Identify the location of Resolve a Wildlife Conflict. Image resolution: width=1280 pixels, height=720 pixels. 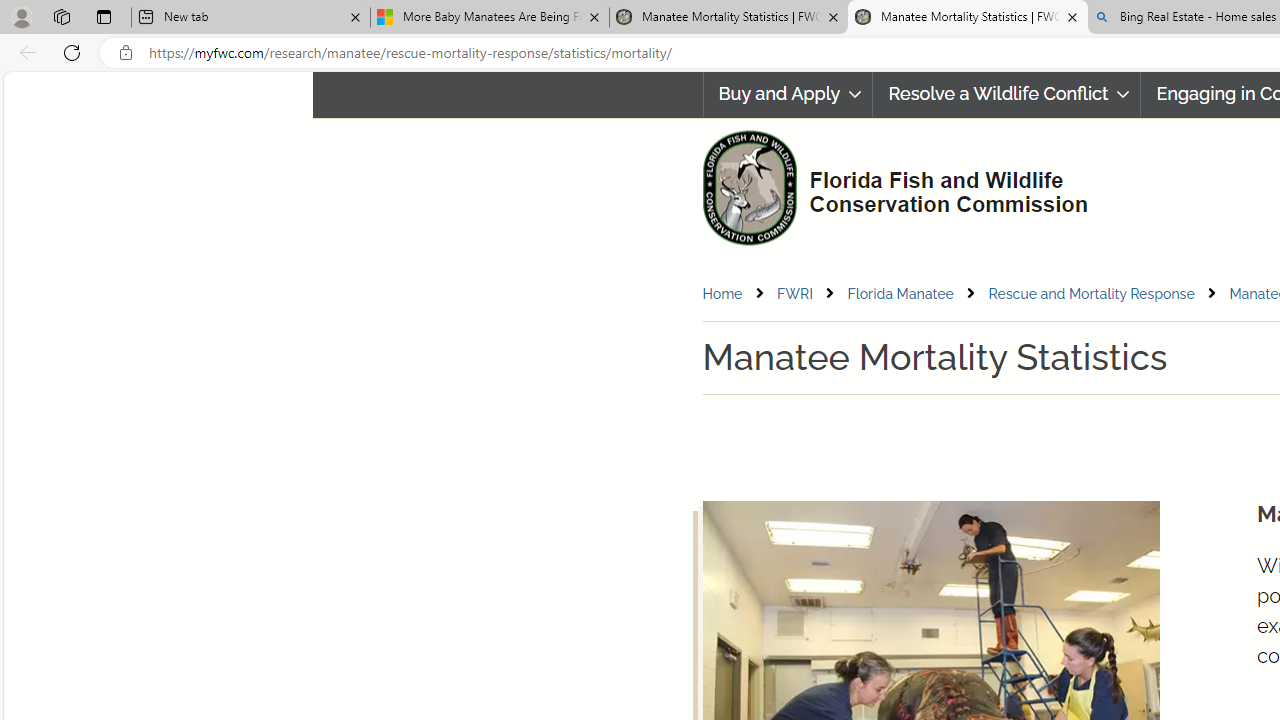
(1006, 94).